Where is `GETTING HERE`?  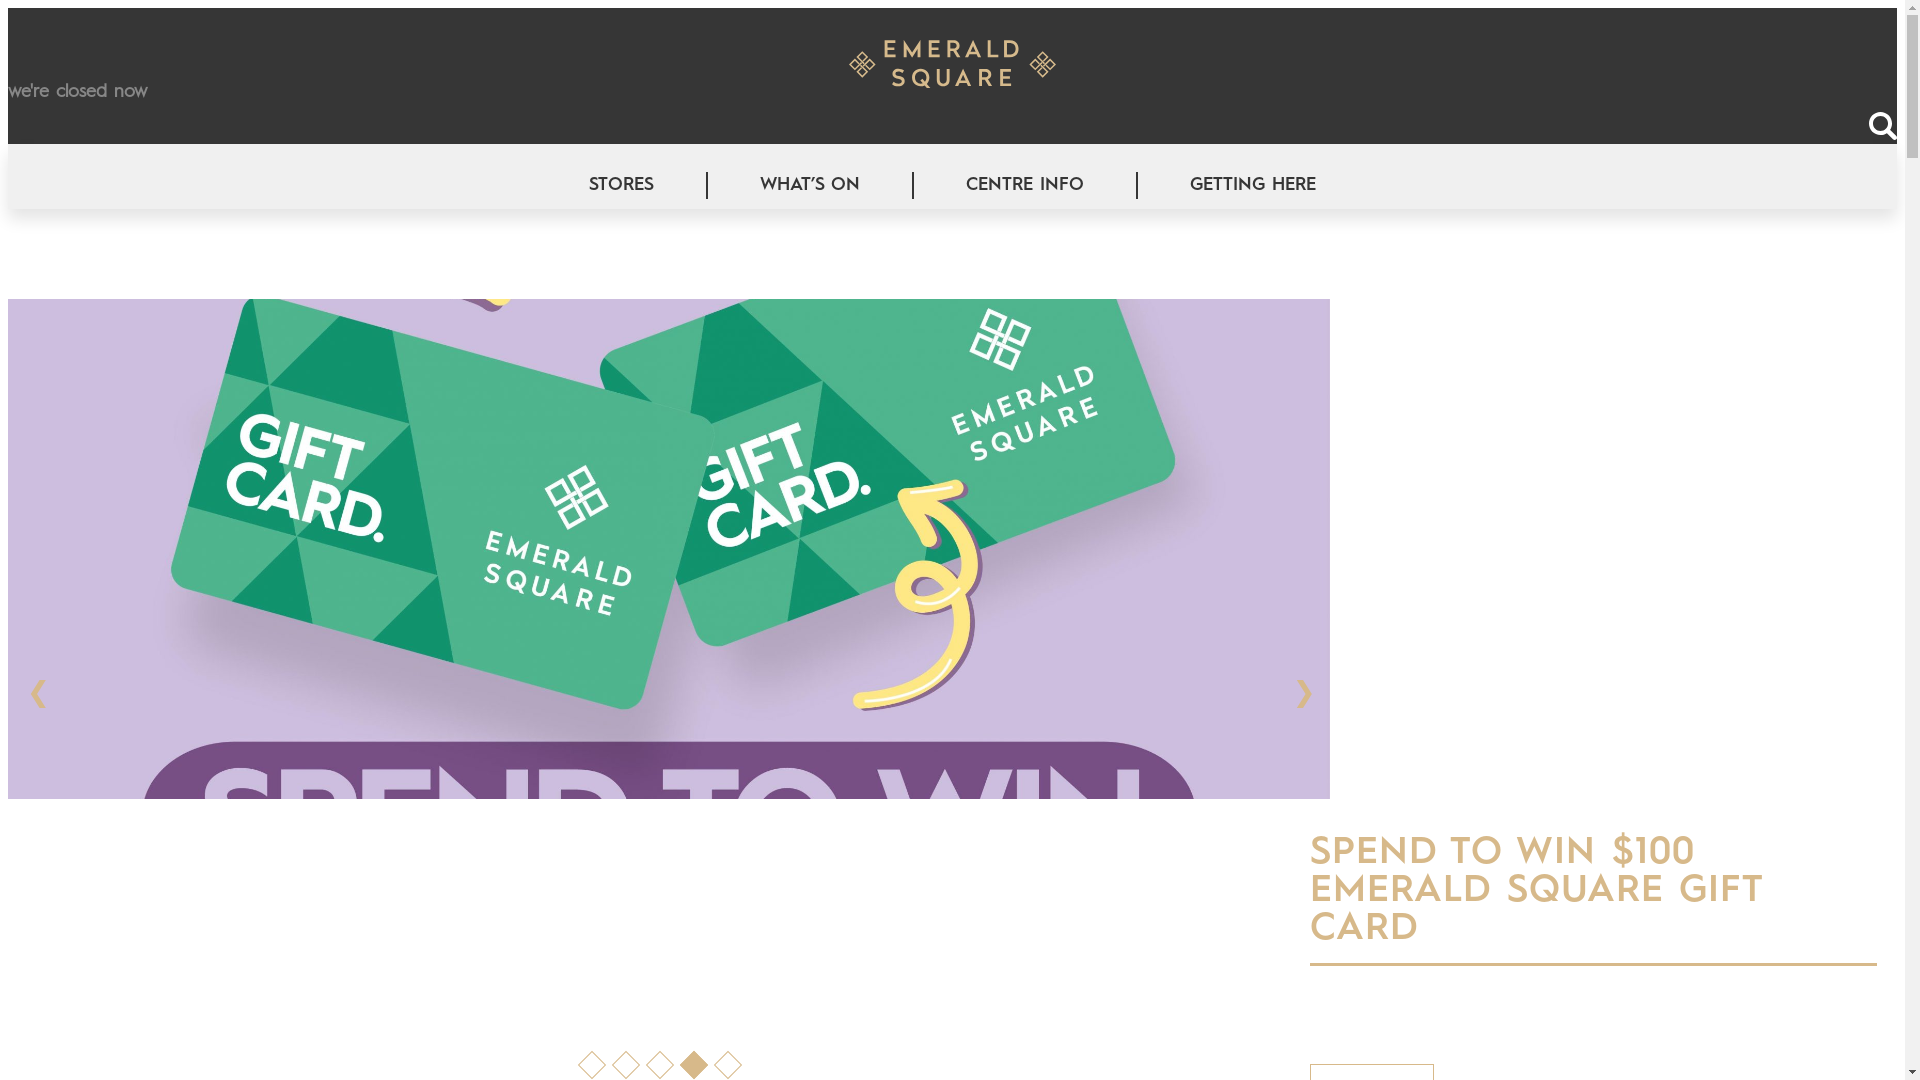 GETTING HERE is located at coordinates (1253, 186).